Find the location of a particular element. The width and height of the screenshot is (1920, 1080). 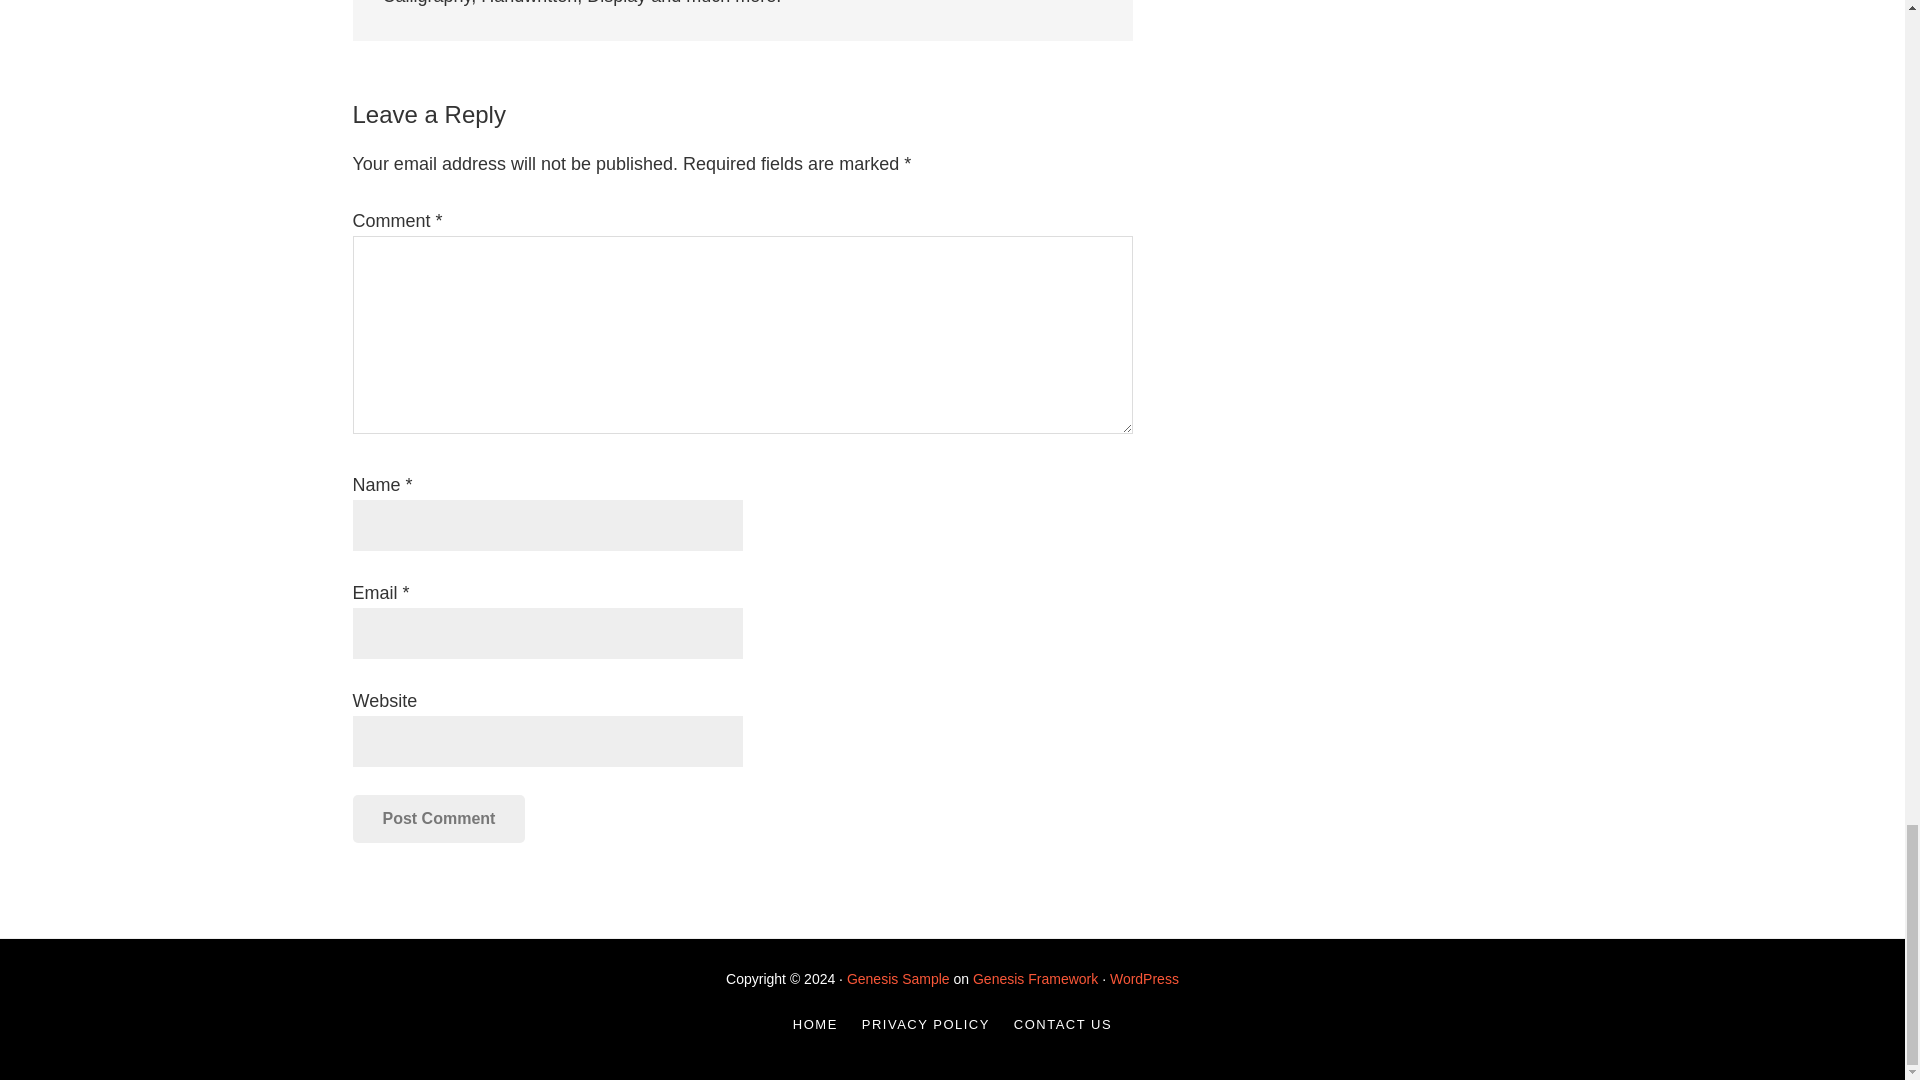

Post Comment is located at coordinates (438, 818).